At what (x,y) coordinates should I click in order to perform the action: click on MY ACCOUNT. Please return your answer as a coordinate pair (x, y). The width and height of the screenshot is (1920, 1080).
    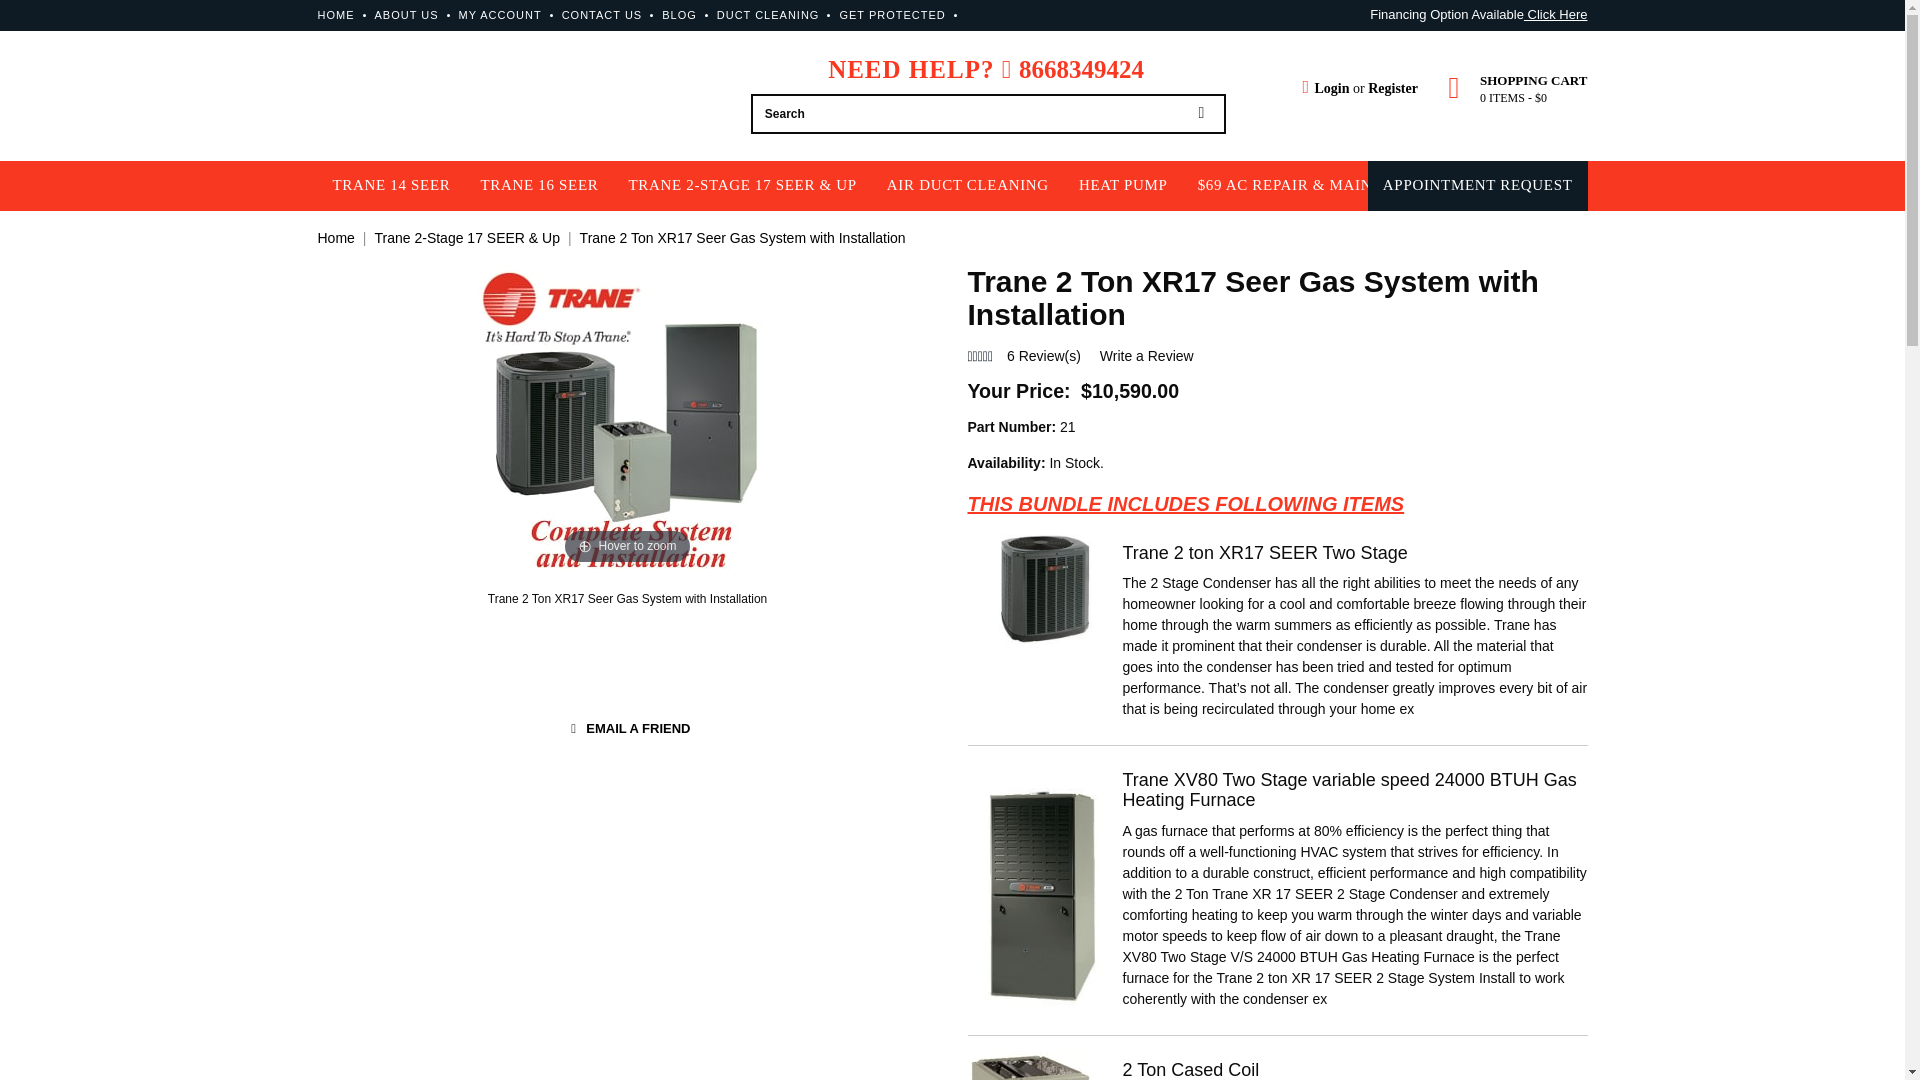
    Looking at the image, I should click on (500, 14).